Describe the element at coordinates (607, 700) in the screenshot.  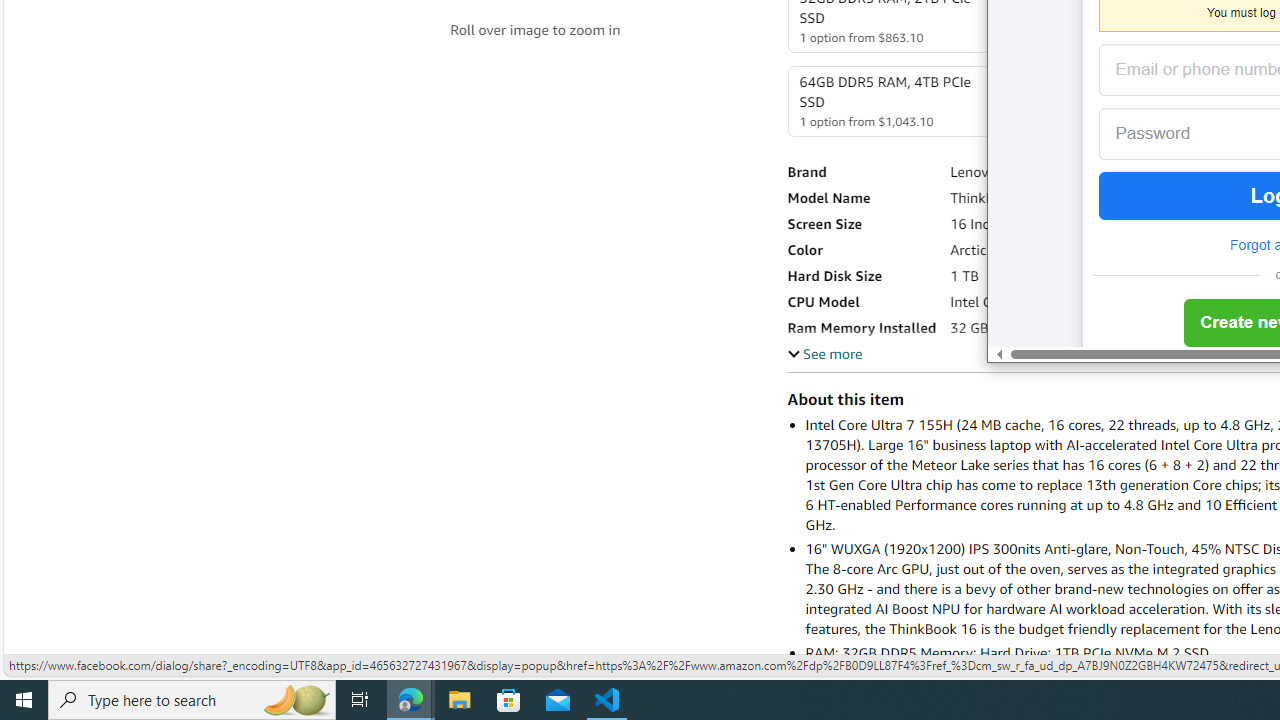
I see `Visual Studio Code - 1 running window` at that location.